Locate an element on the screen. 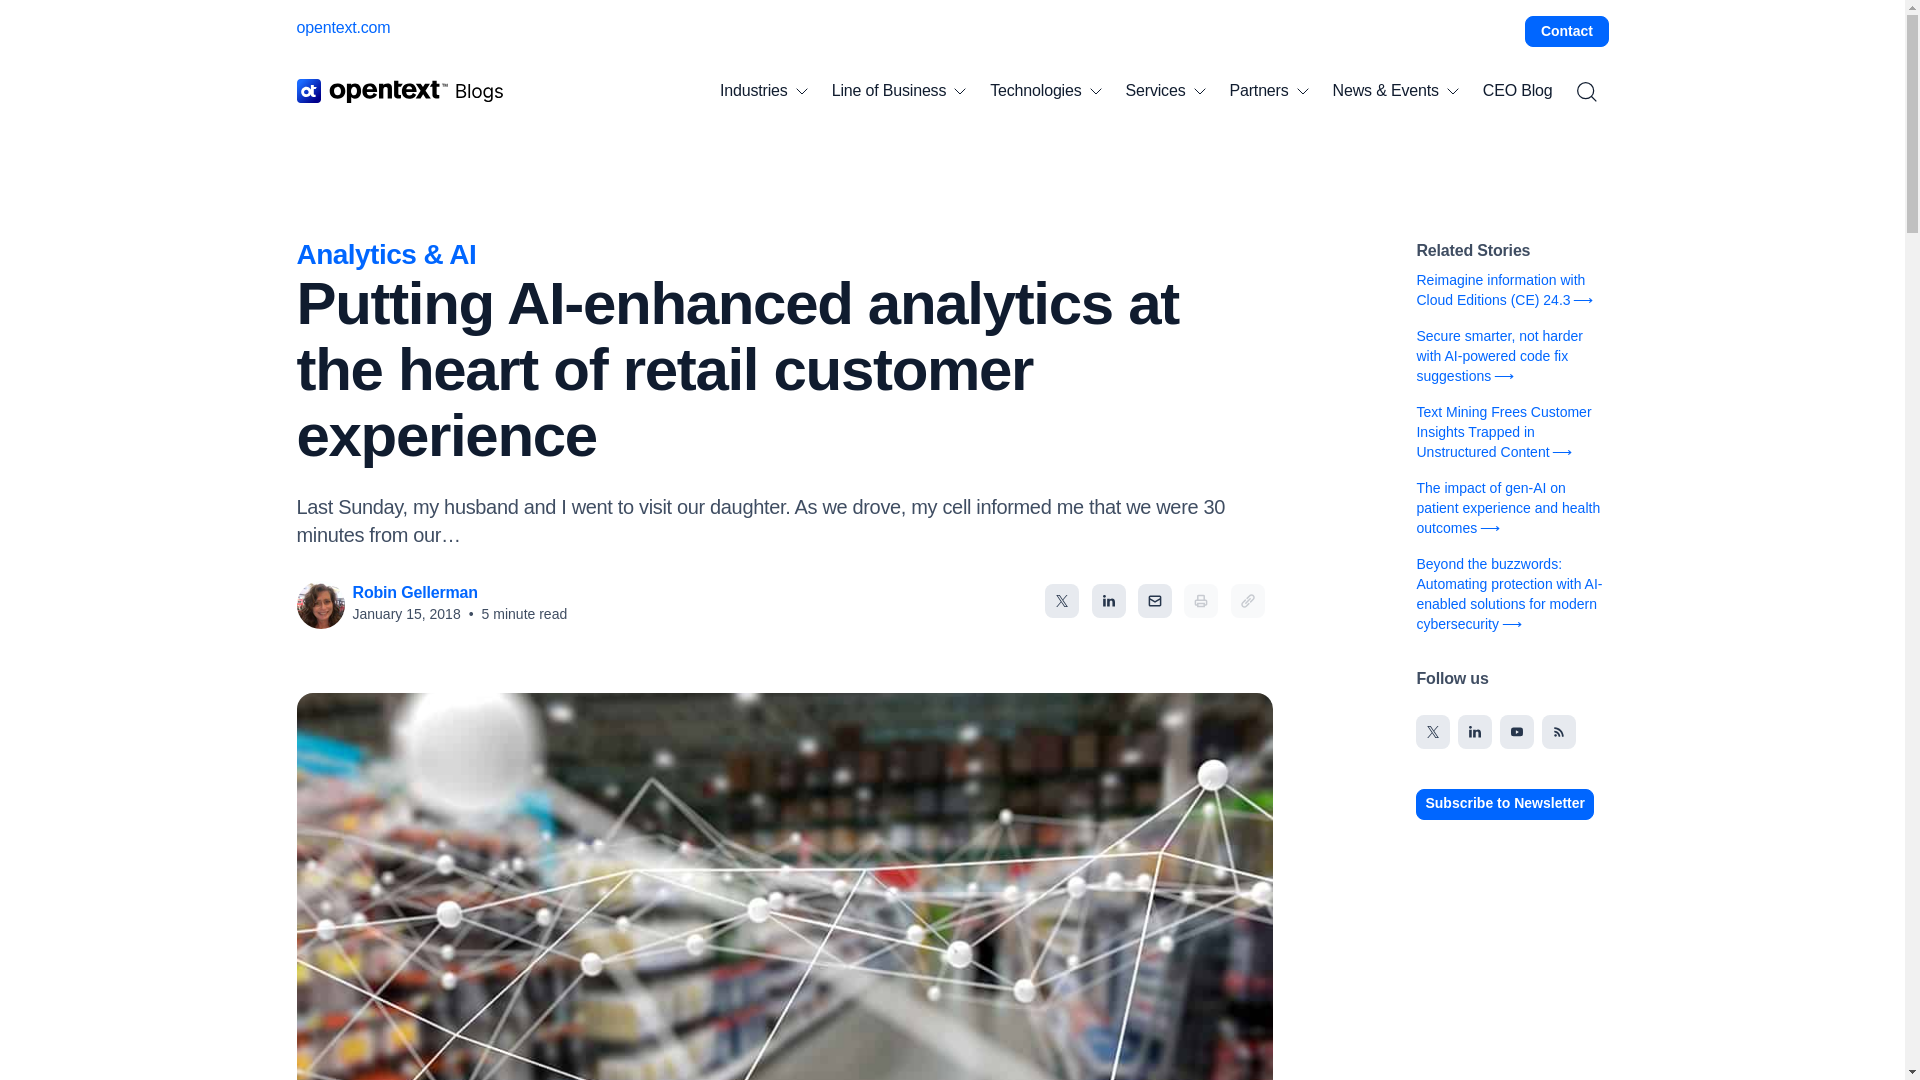 This screenshot has width=1920, height=1080. Industries is located at coordinates (764, 91).